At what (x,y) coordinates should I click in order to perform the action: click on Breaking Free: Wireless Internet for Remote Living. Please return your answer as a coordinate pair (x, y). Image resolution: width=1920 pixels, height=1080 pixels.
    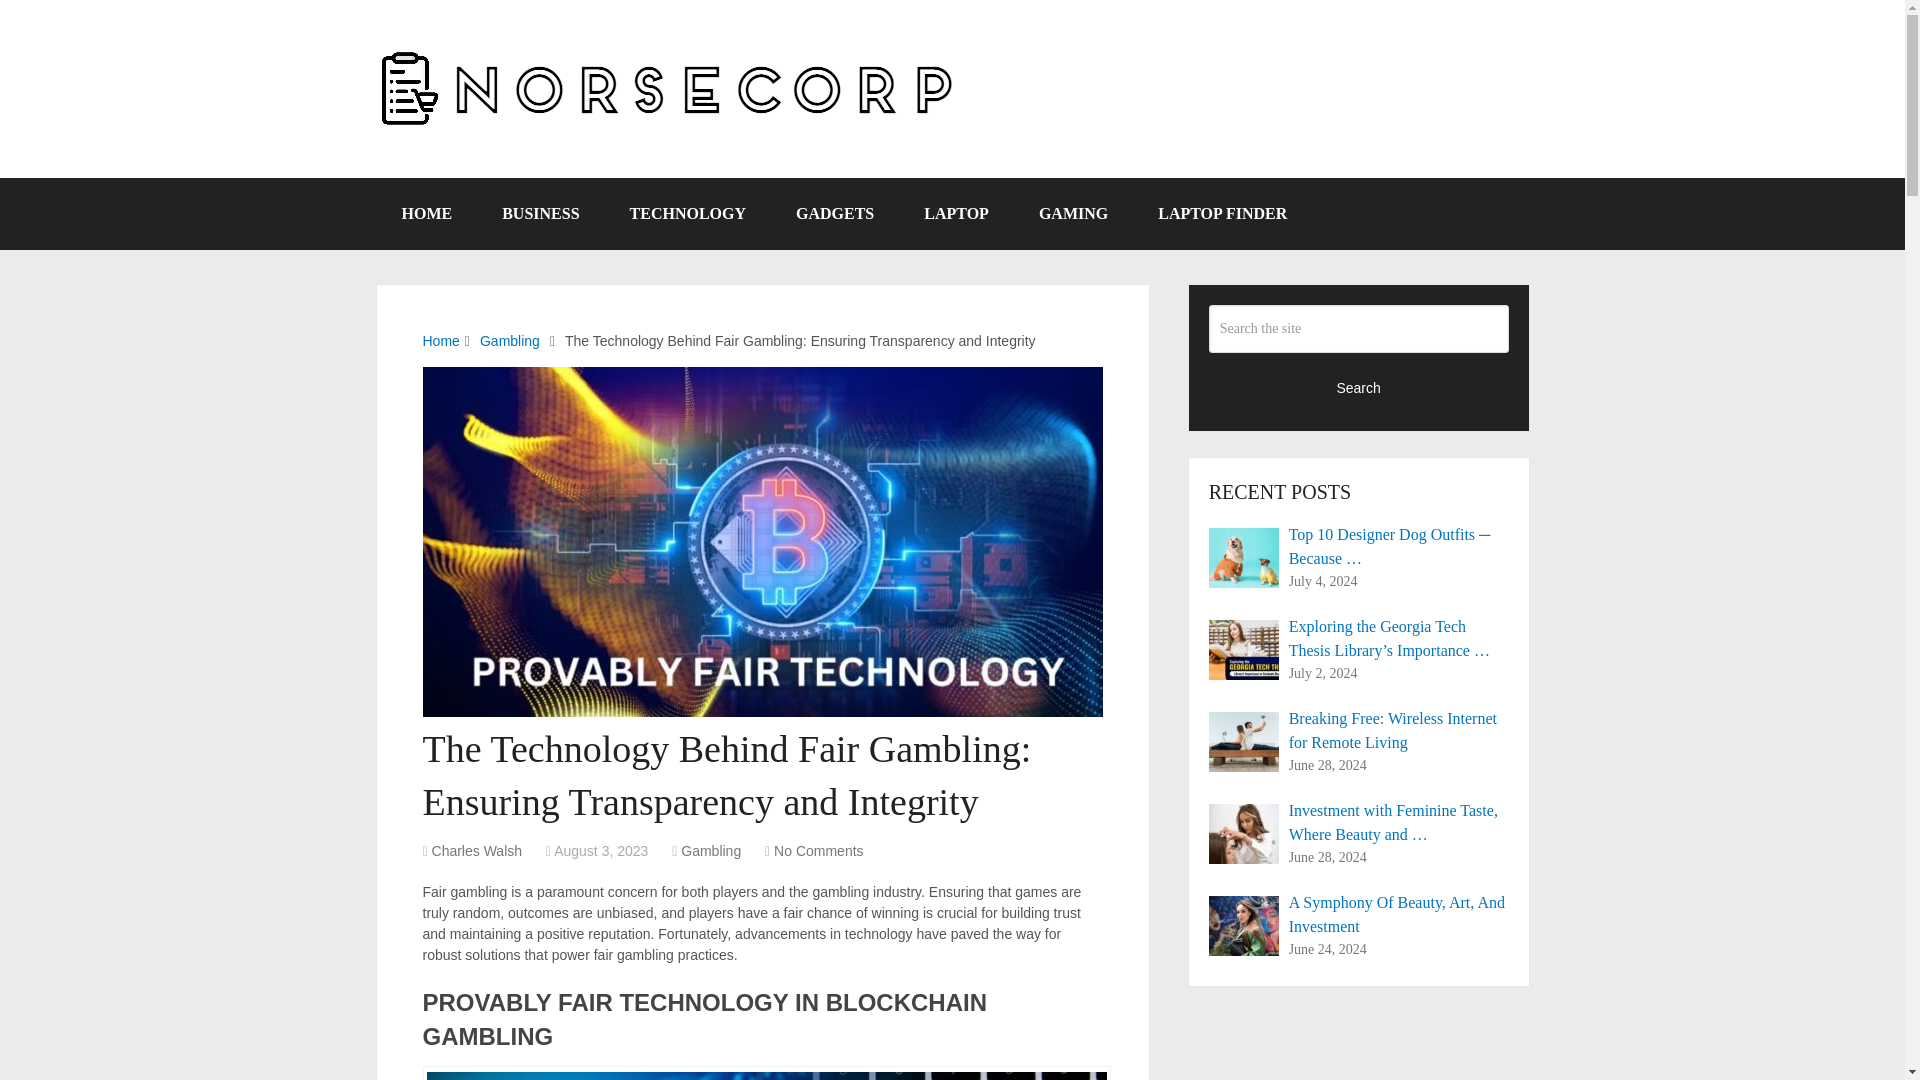
    Looking at the image, I should click on (1359, 730).